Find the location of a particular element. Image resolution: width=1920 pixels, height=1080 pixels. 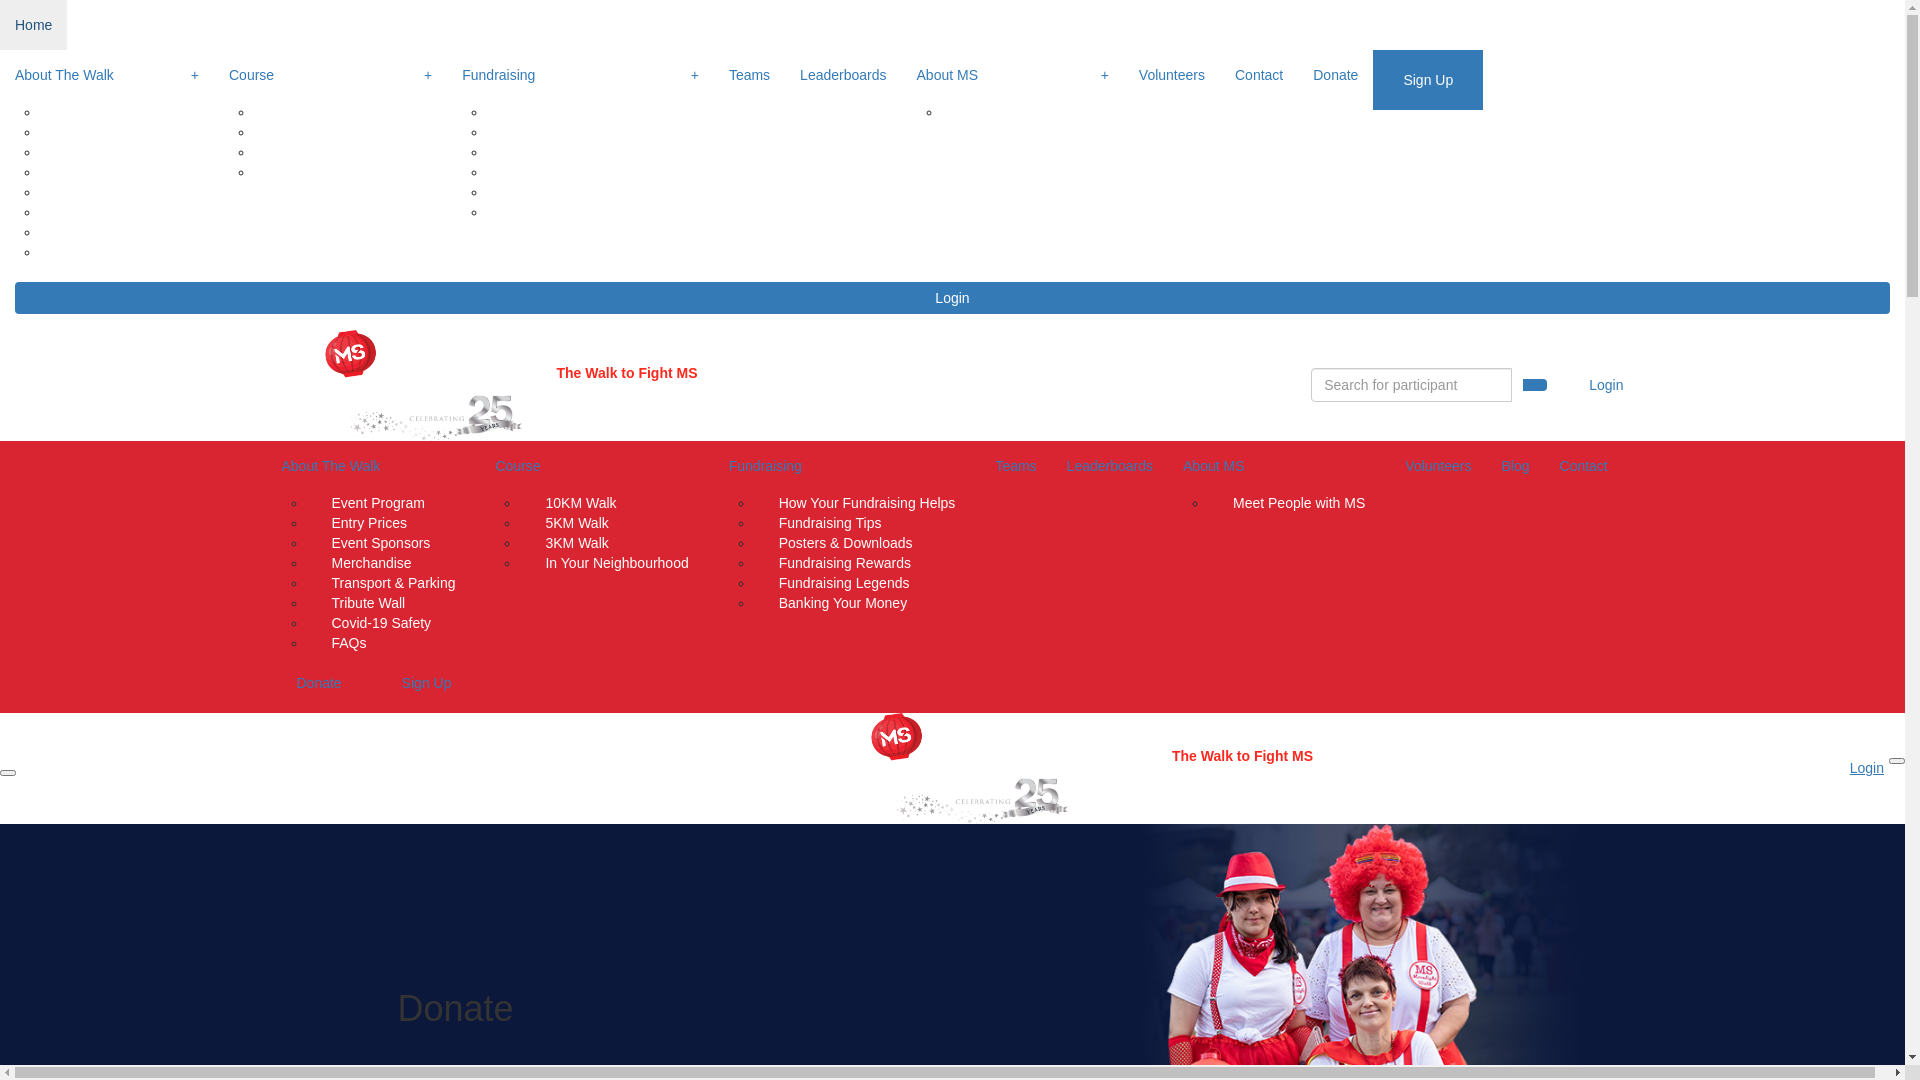

Fundraising Tips is located at coordinates (564, 132).